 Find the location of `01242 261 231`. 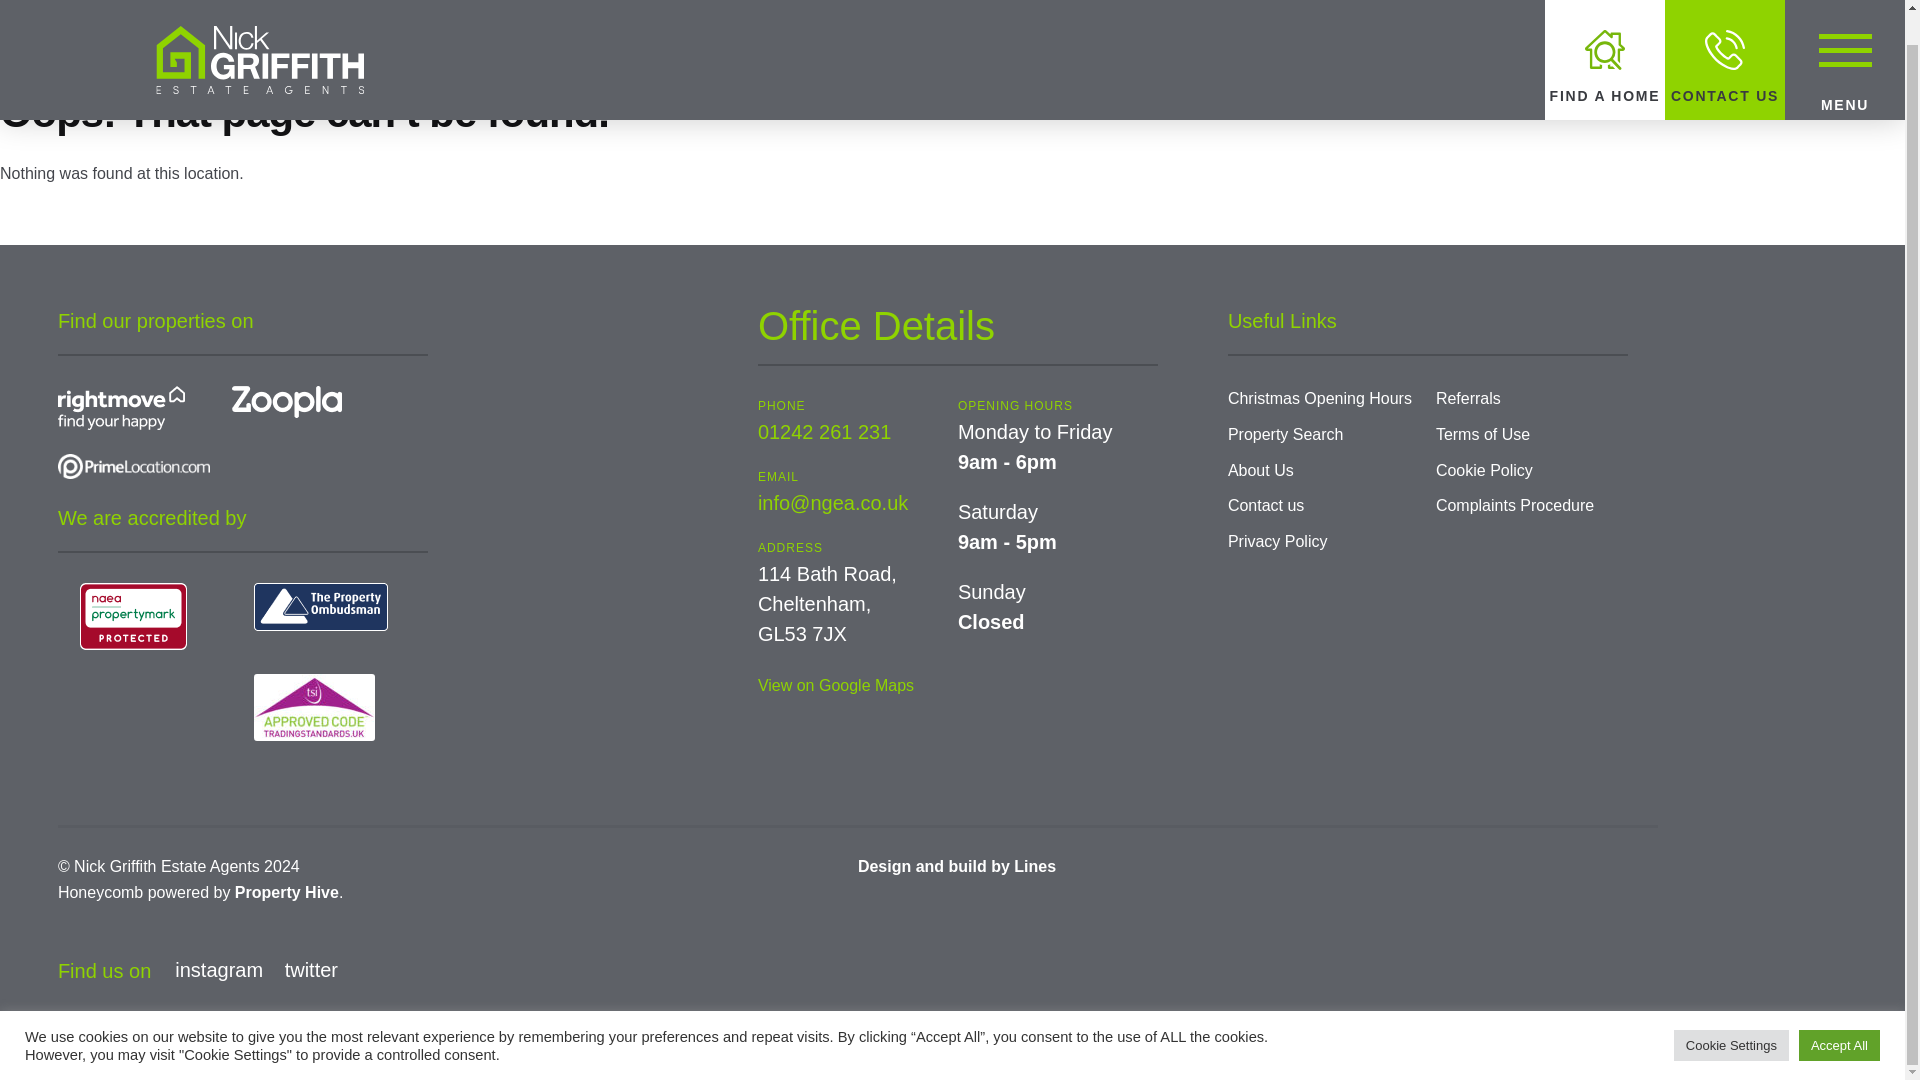

01242 261 231 is located at coordinates (824, 432).